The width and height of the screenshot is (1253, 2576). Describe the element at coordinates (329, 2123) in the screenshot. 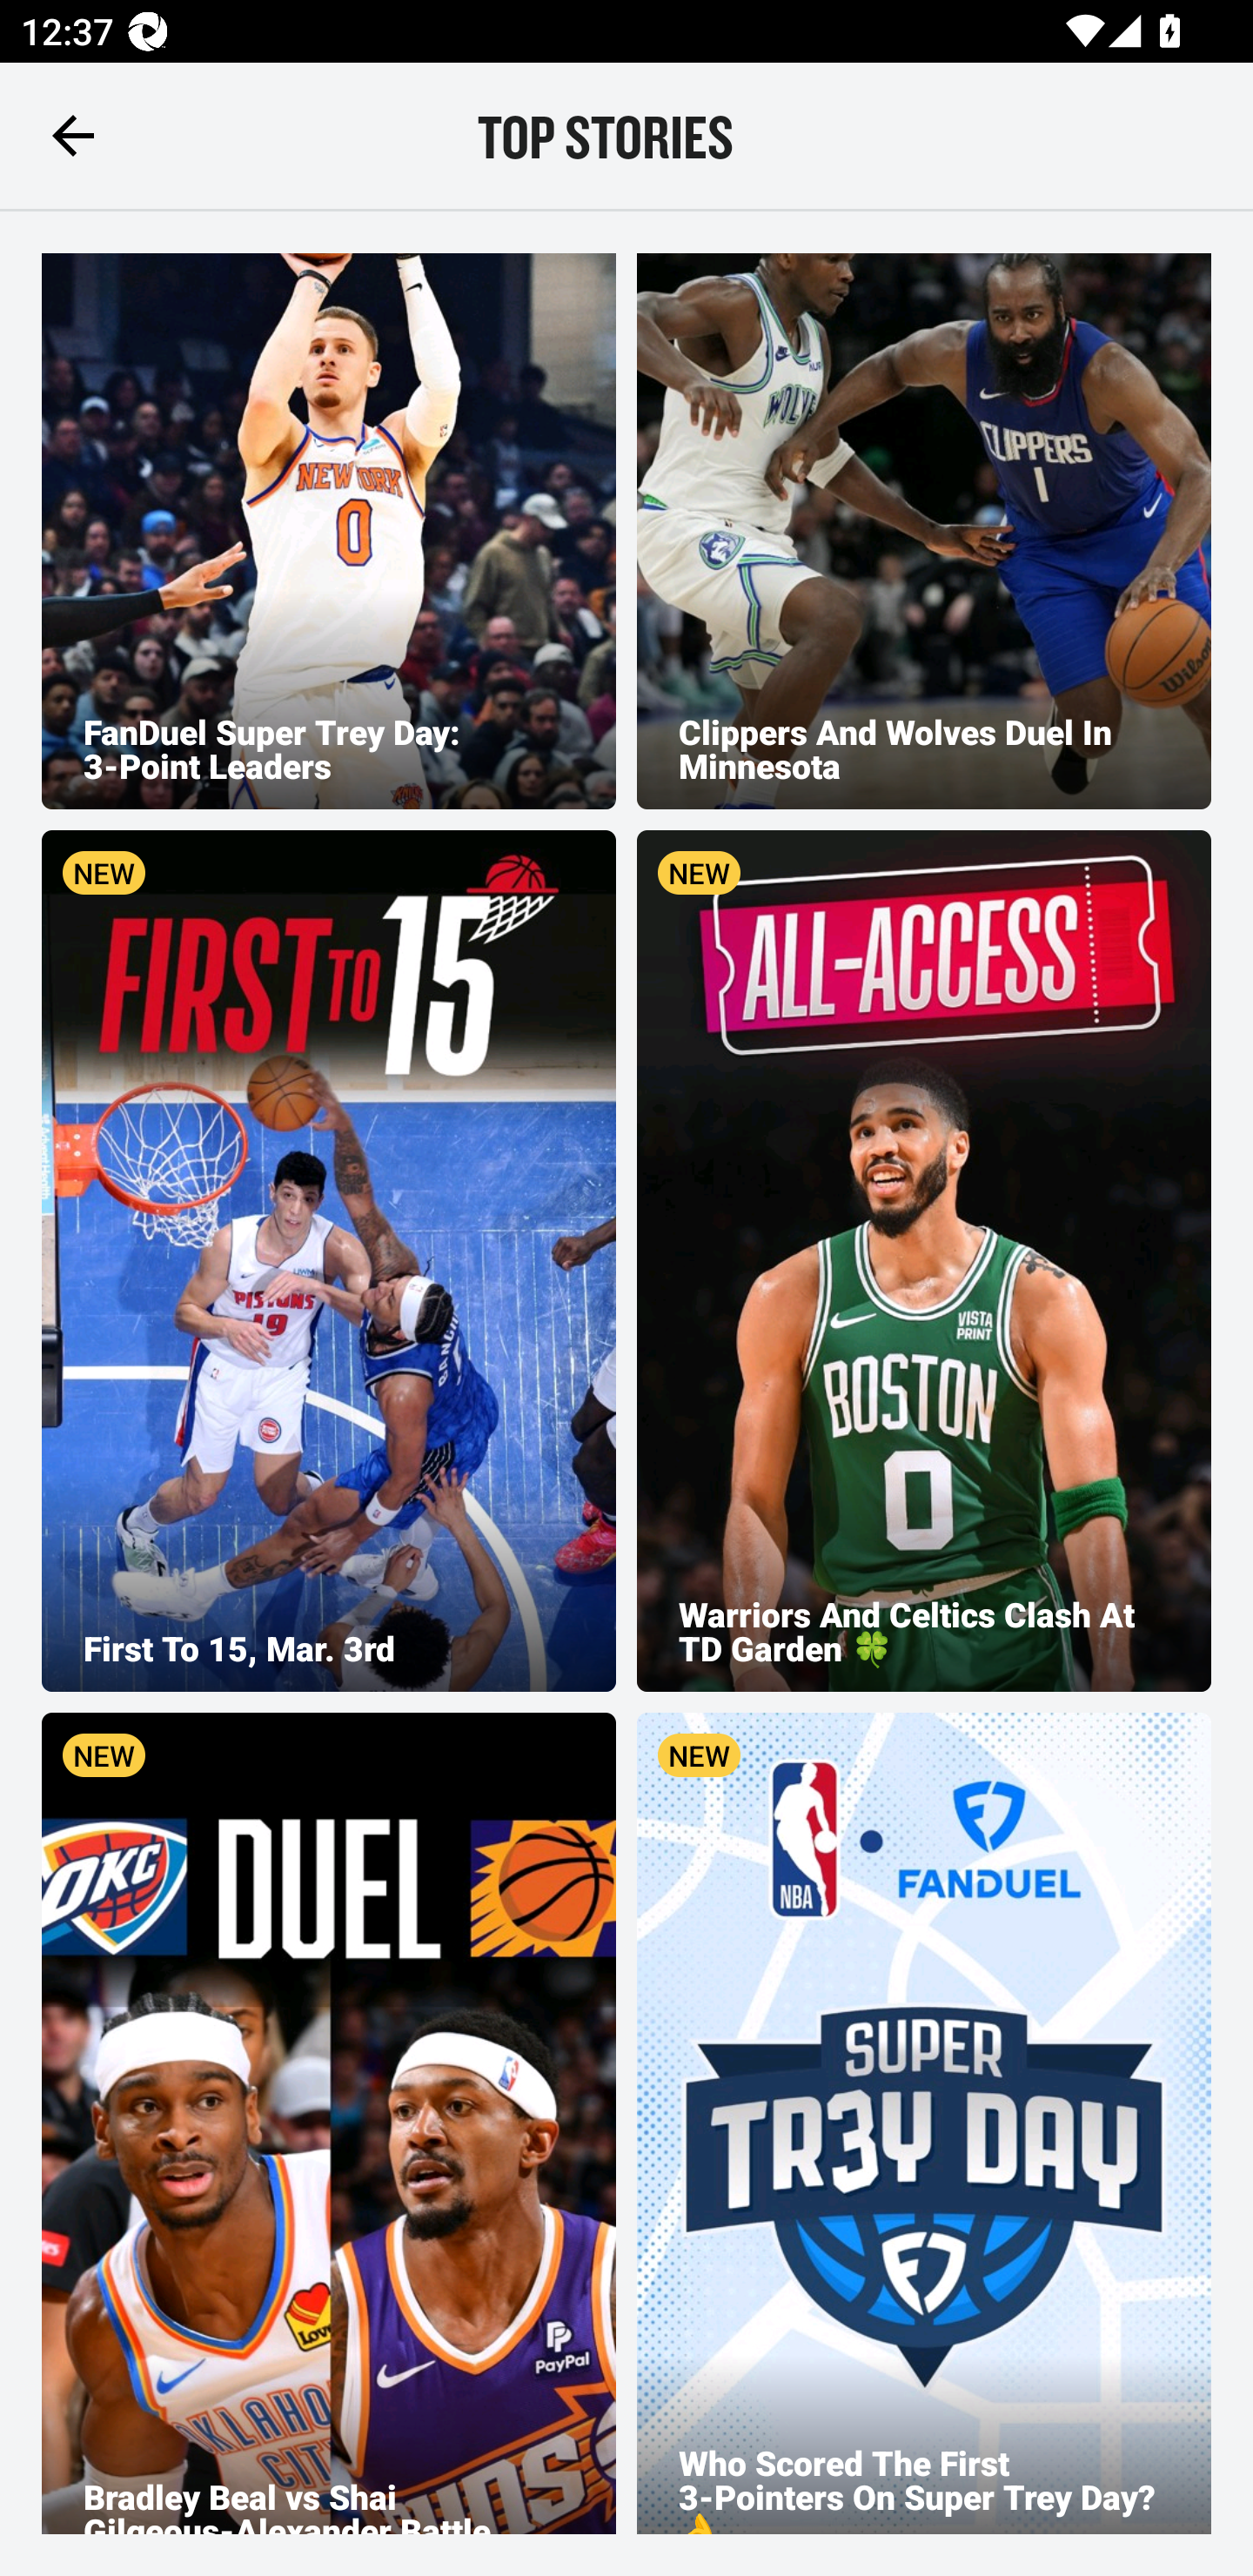

I see `NEW Bradley Beal vs Shai Gilgeous-Alexander Battle` at that location.